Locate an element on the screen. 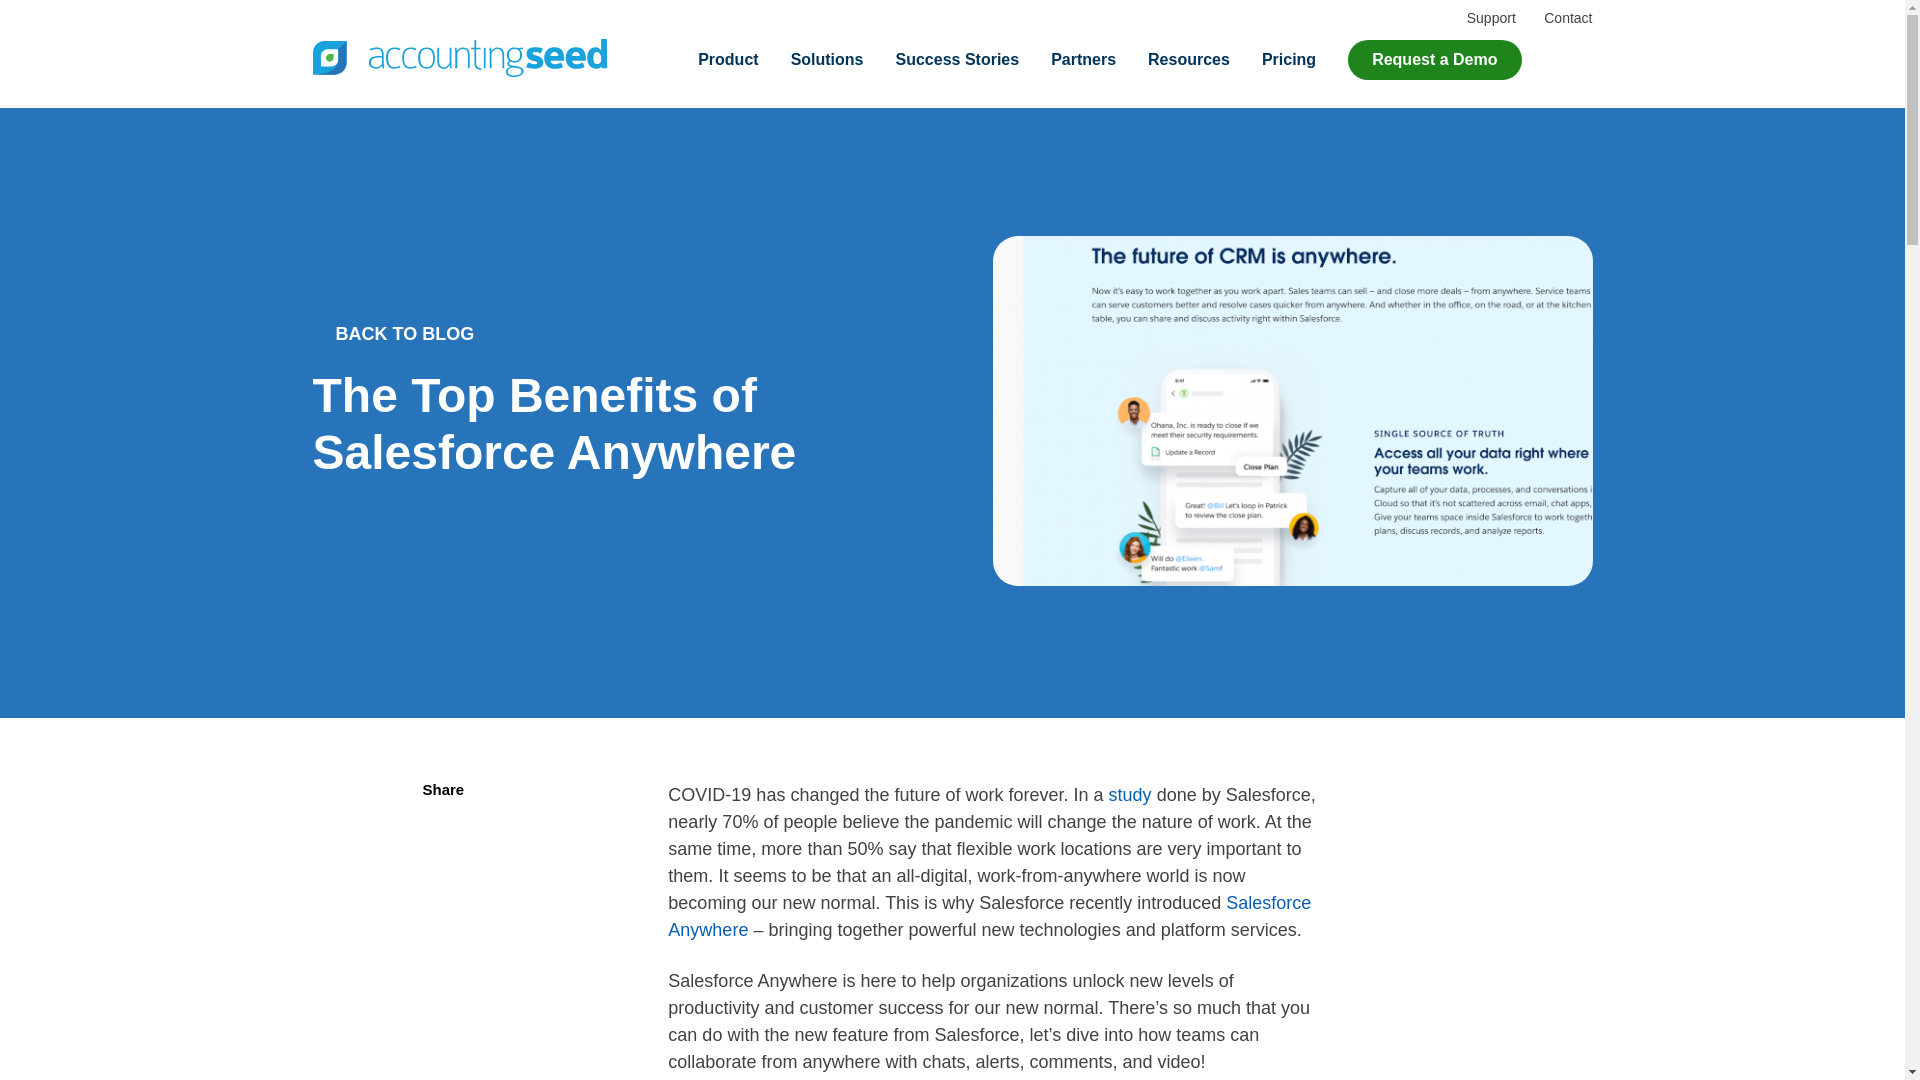 The width and height of the screenshot is (1920, 1080). Share on LinkedIn is located at coordinates (442, 930).